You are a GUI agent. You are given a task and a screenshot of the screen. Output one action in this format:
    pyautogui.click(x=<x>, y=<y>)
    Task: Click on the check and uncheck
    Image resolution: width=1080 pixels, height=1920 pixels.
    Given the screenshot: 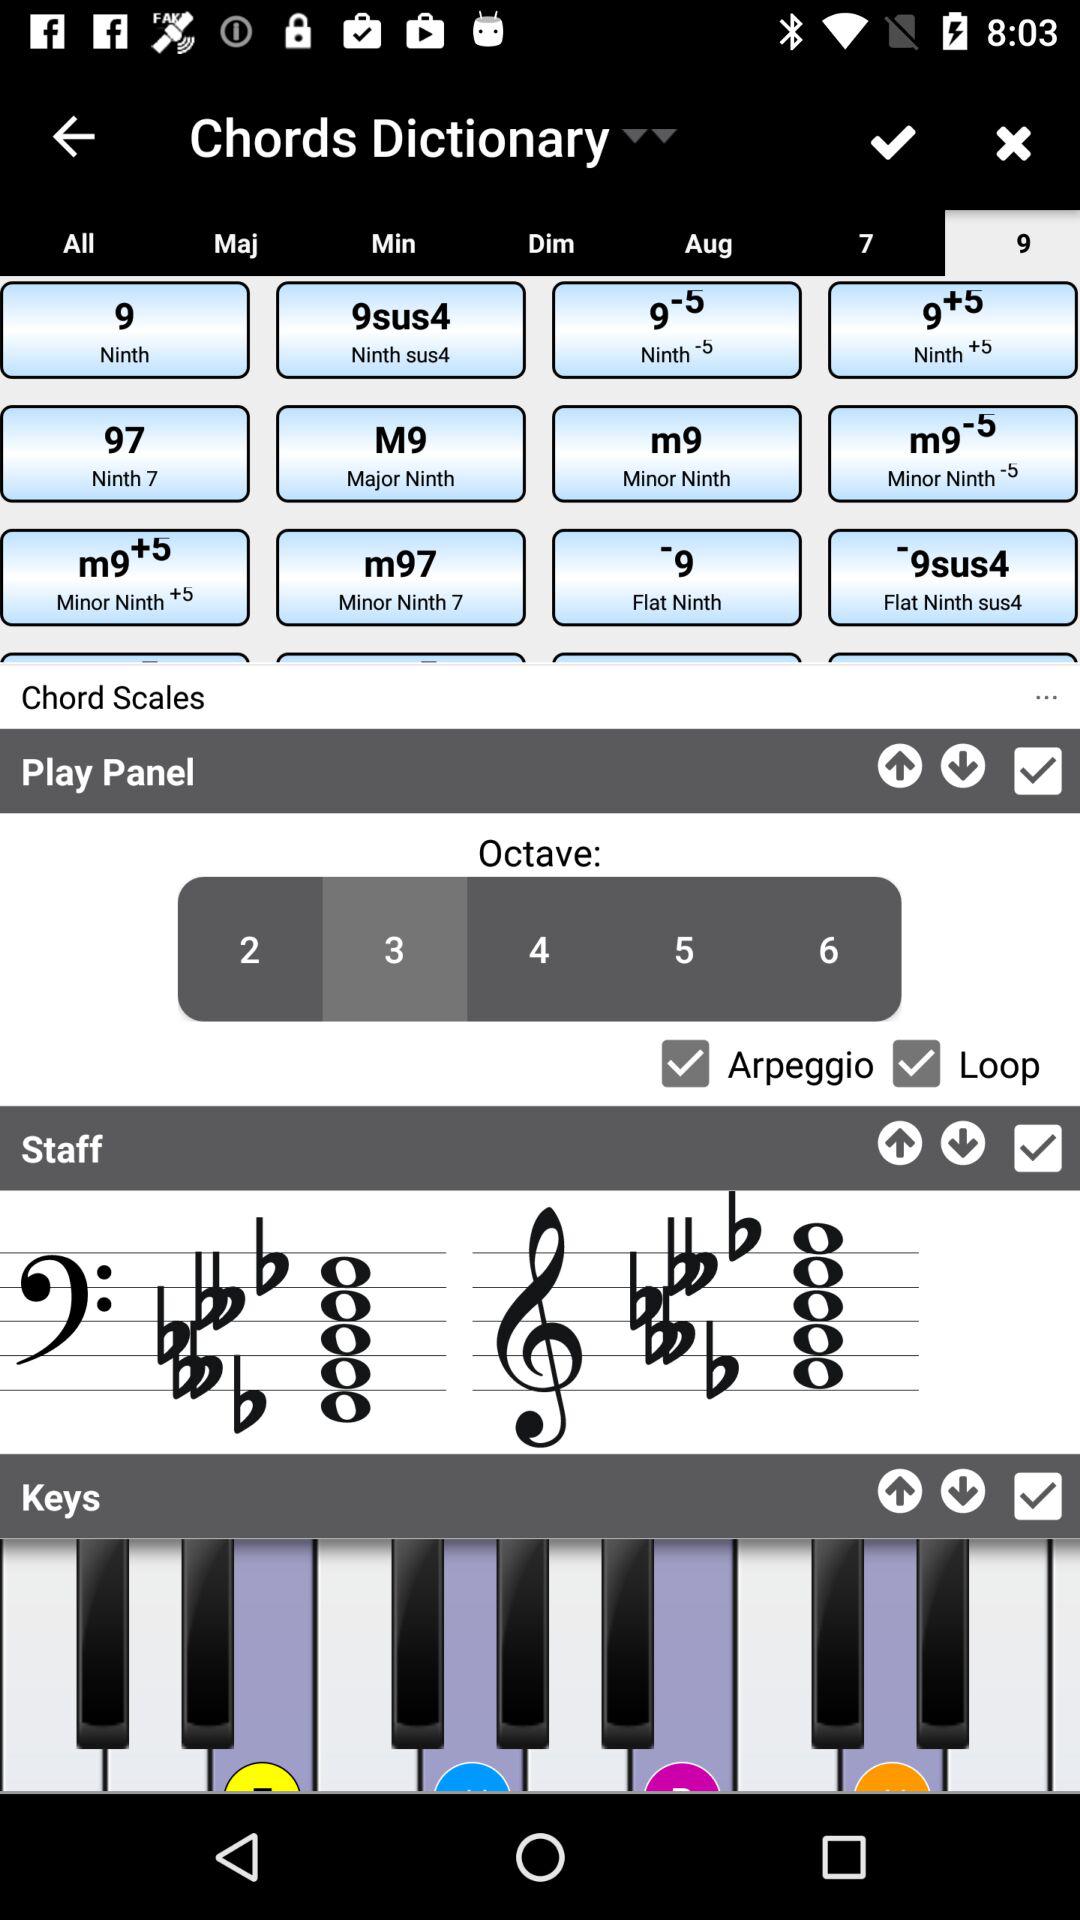 What is the action you would take?
    pyautogui.click(x=685, y=1063)
    